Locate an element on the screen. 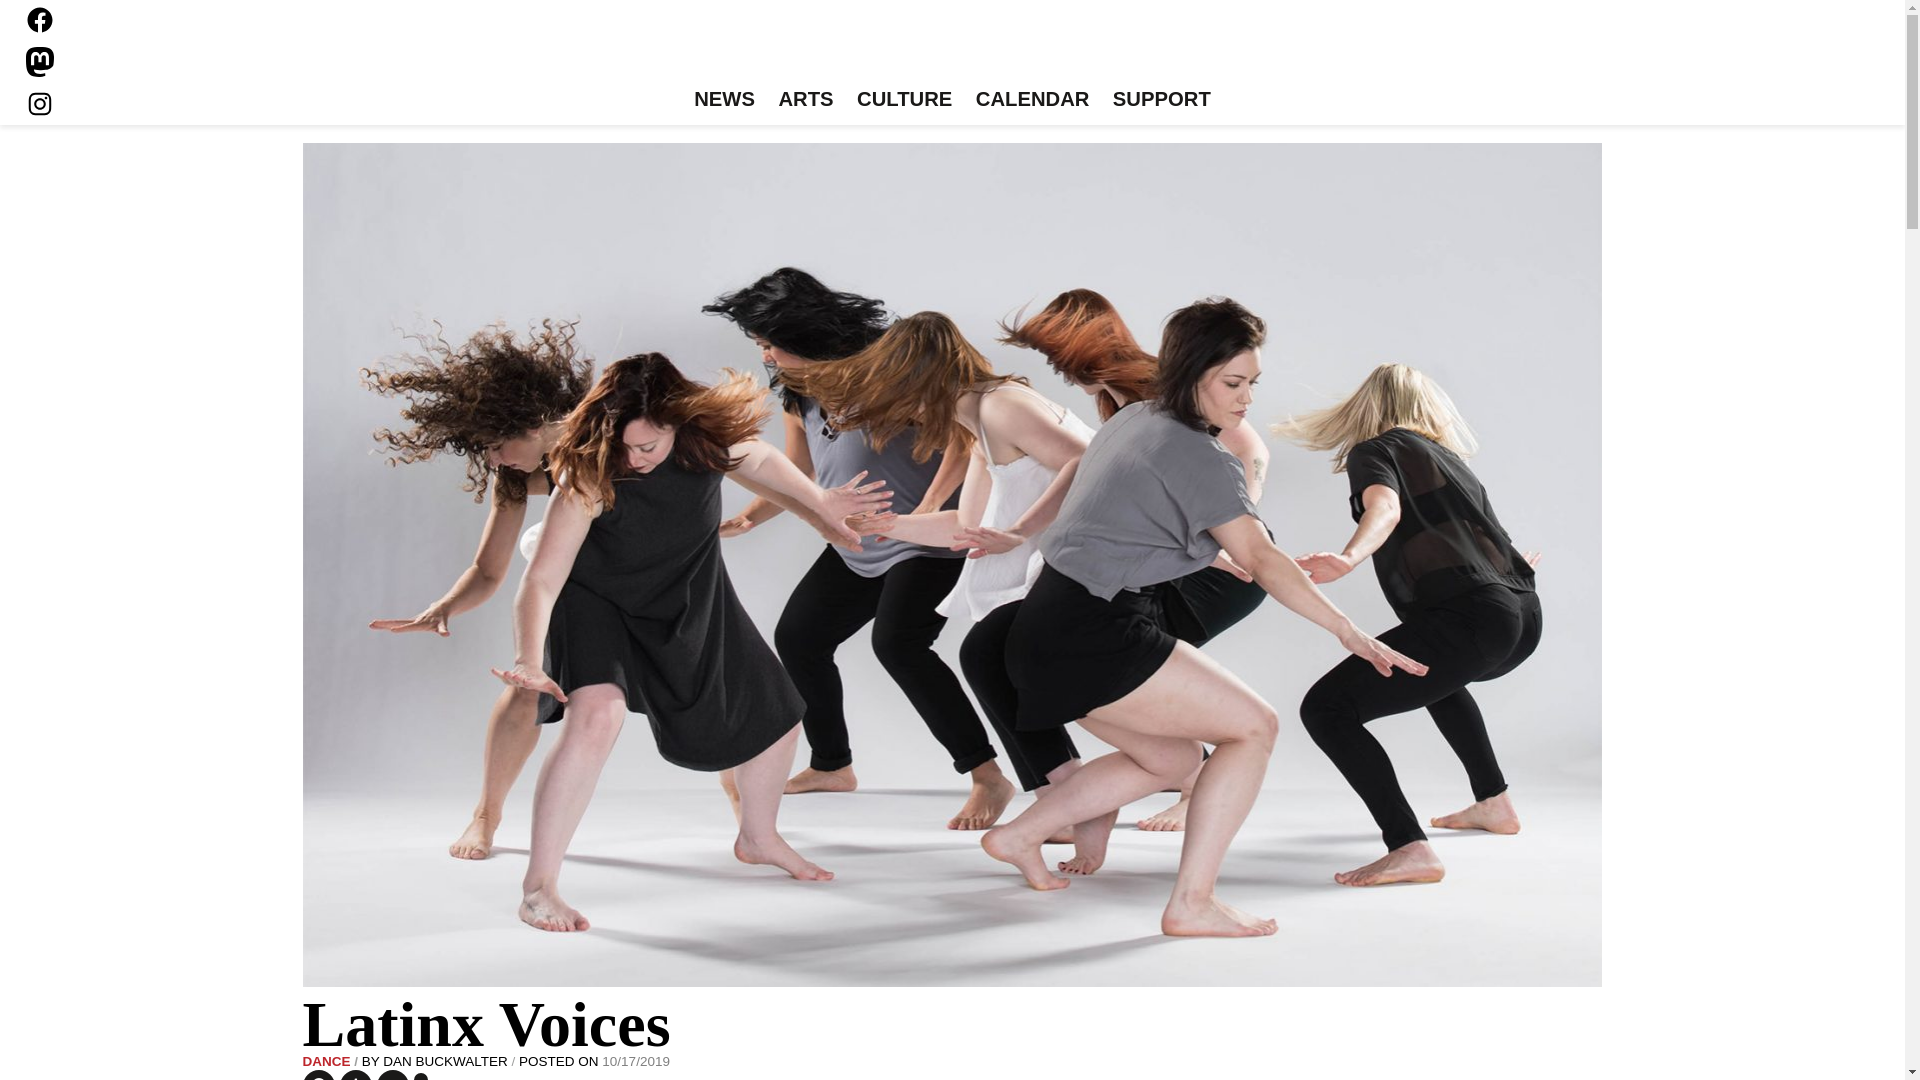  Click to print is located at coordinates (421, 1076).